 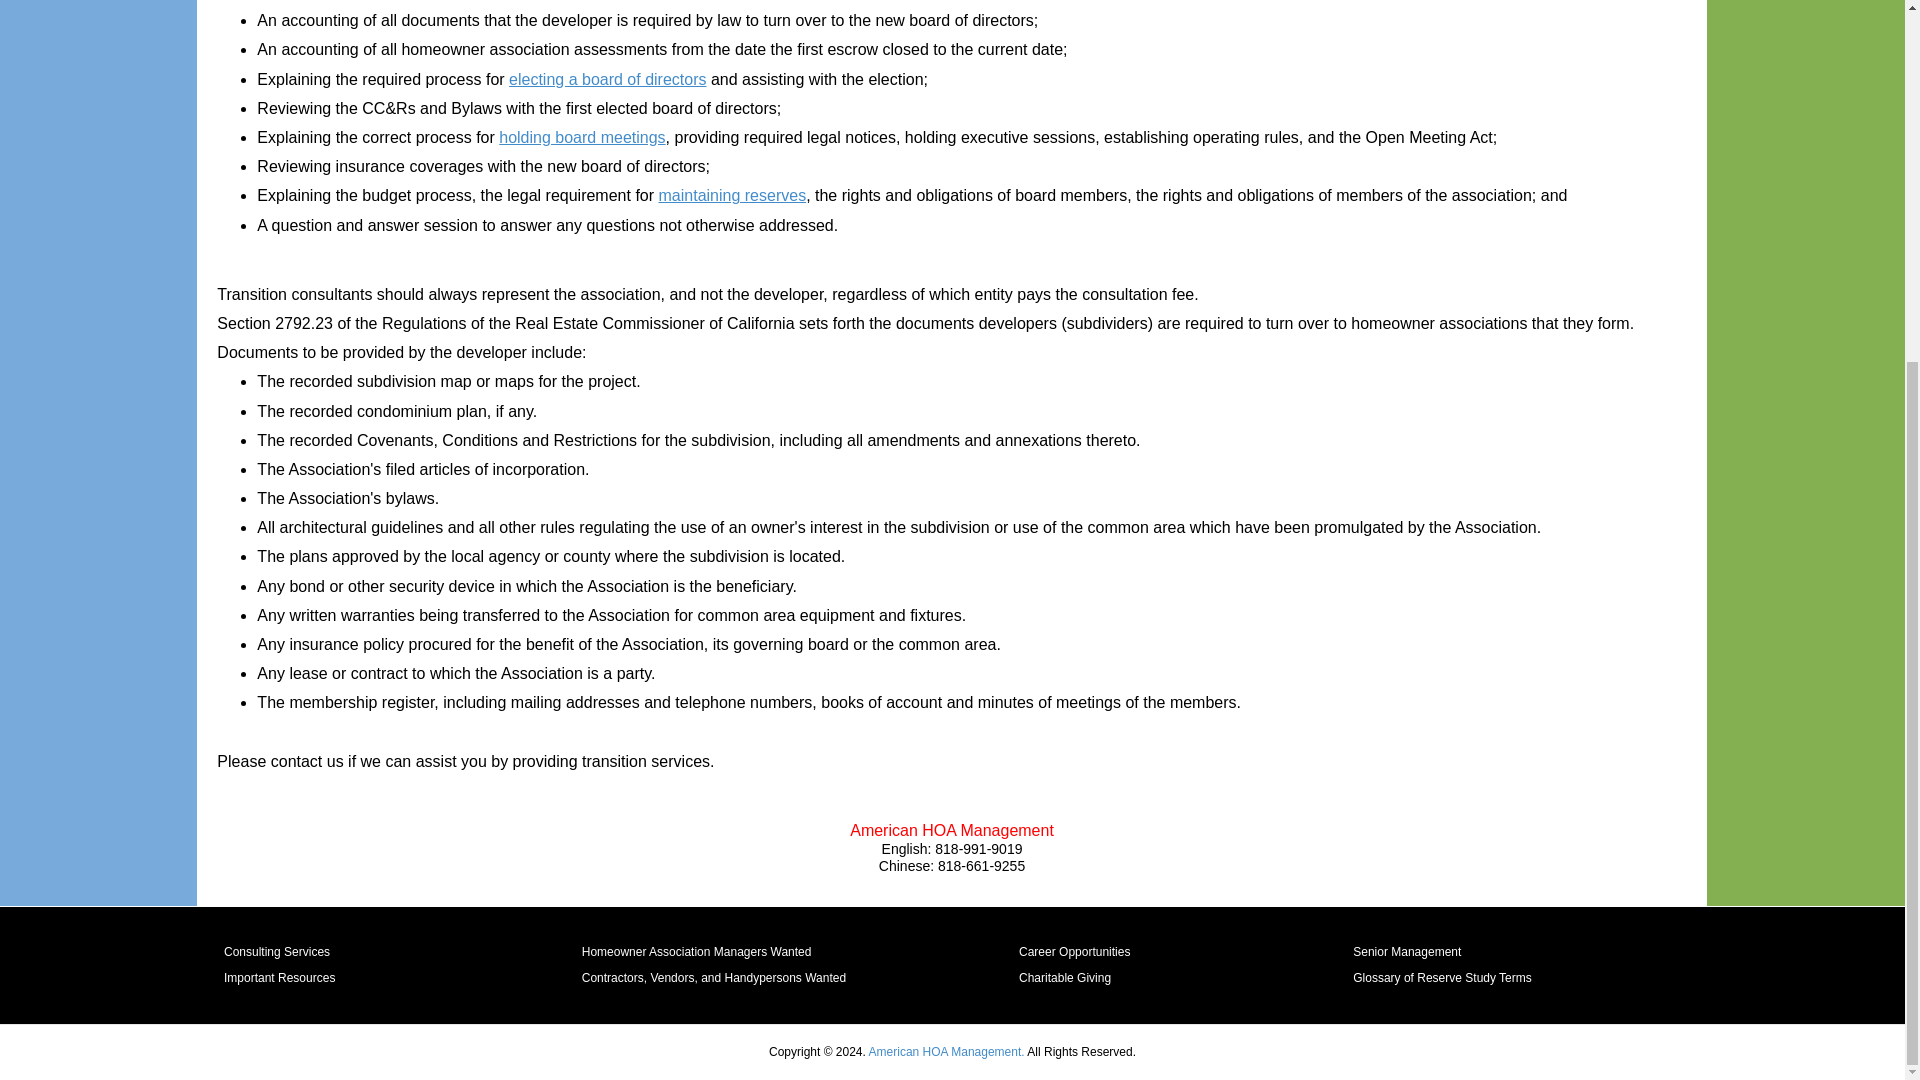 I want to click on Important Resources, so click(x=412, y=978).